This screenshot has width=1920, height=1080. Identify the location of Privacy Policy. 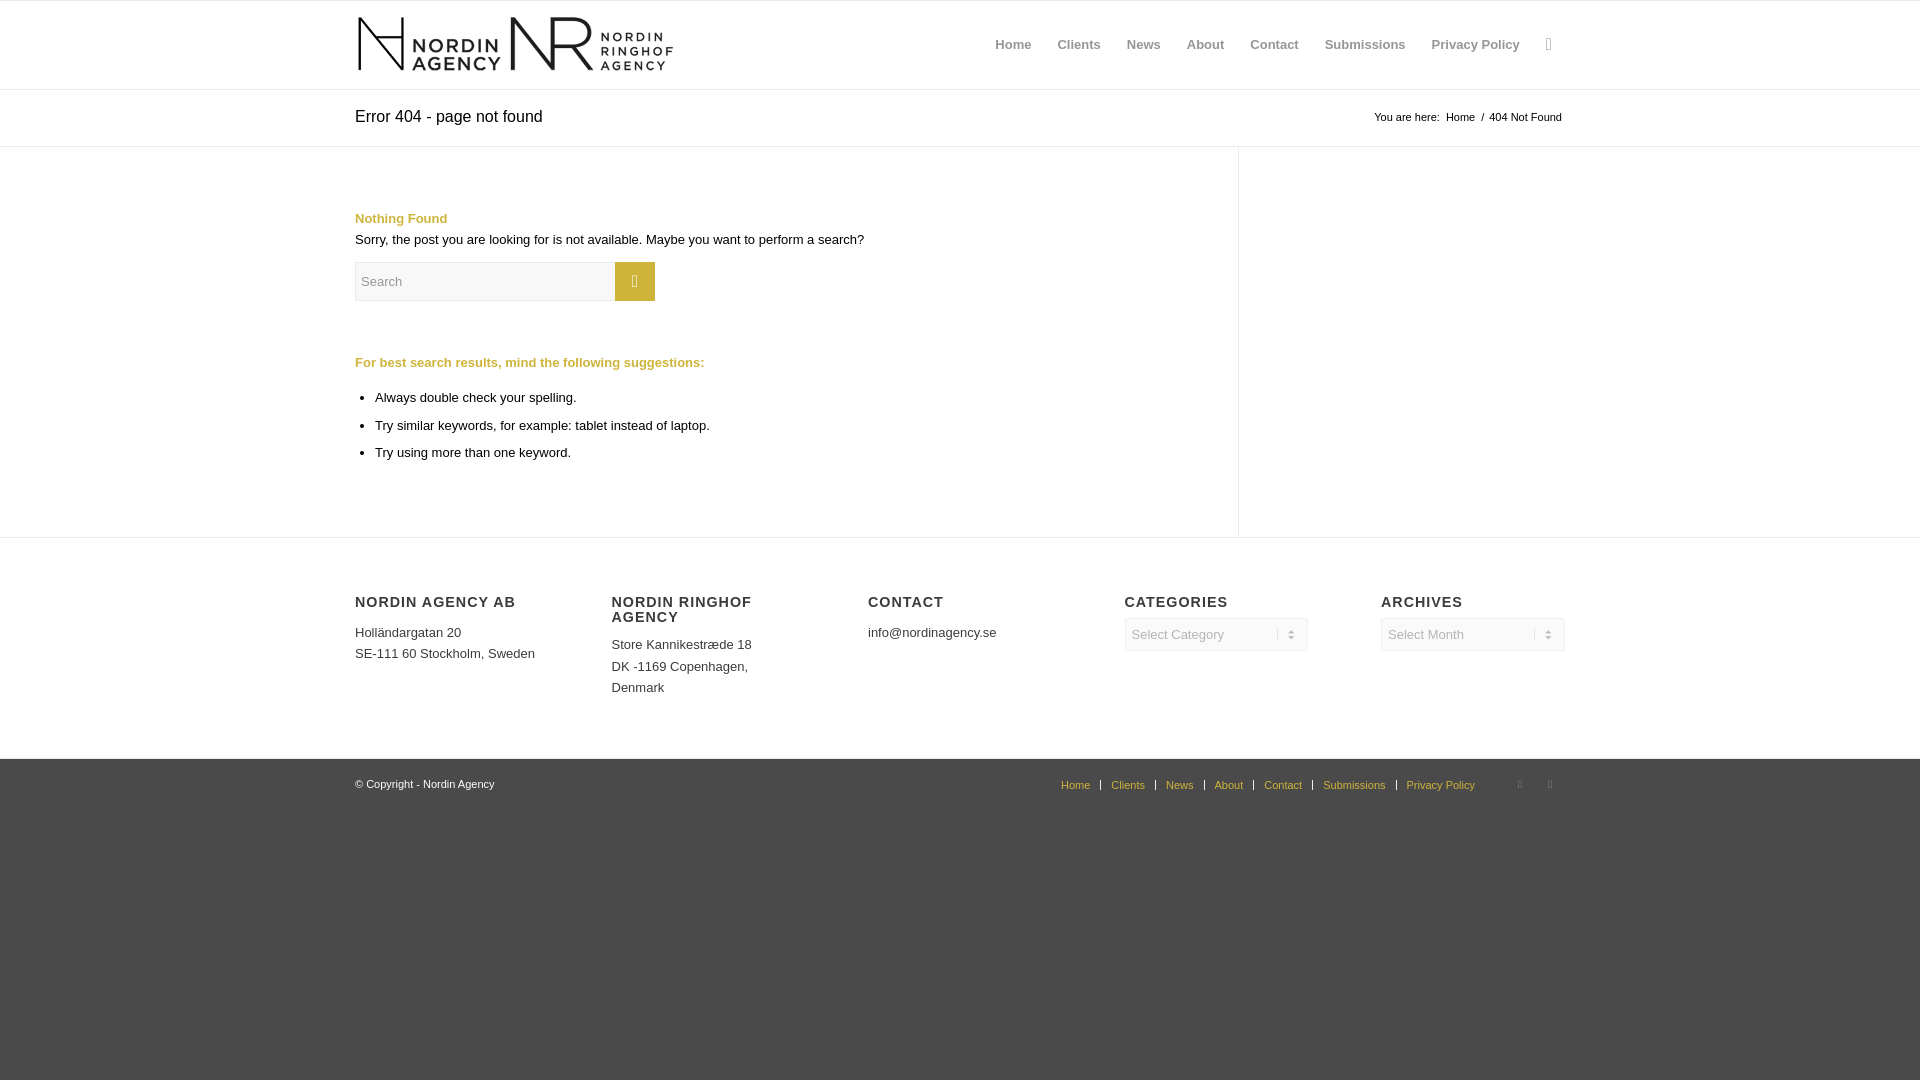
(1475, 44).